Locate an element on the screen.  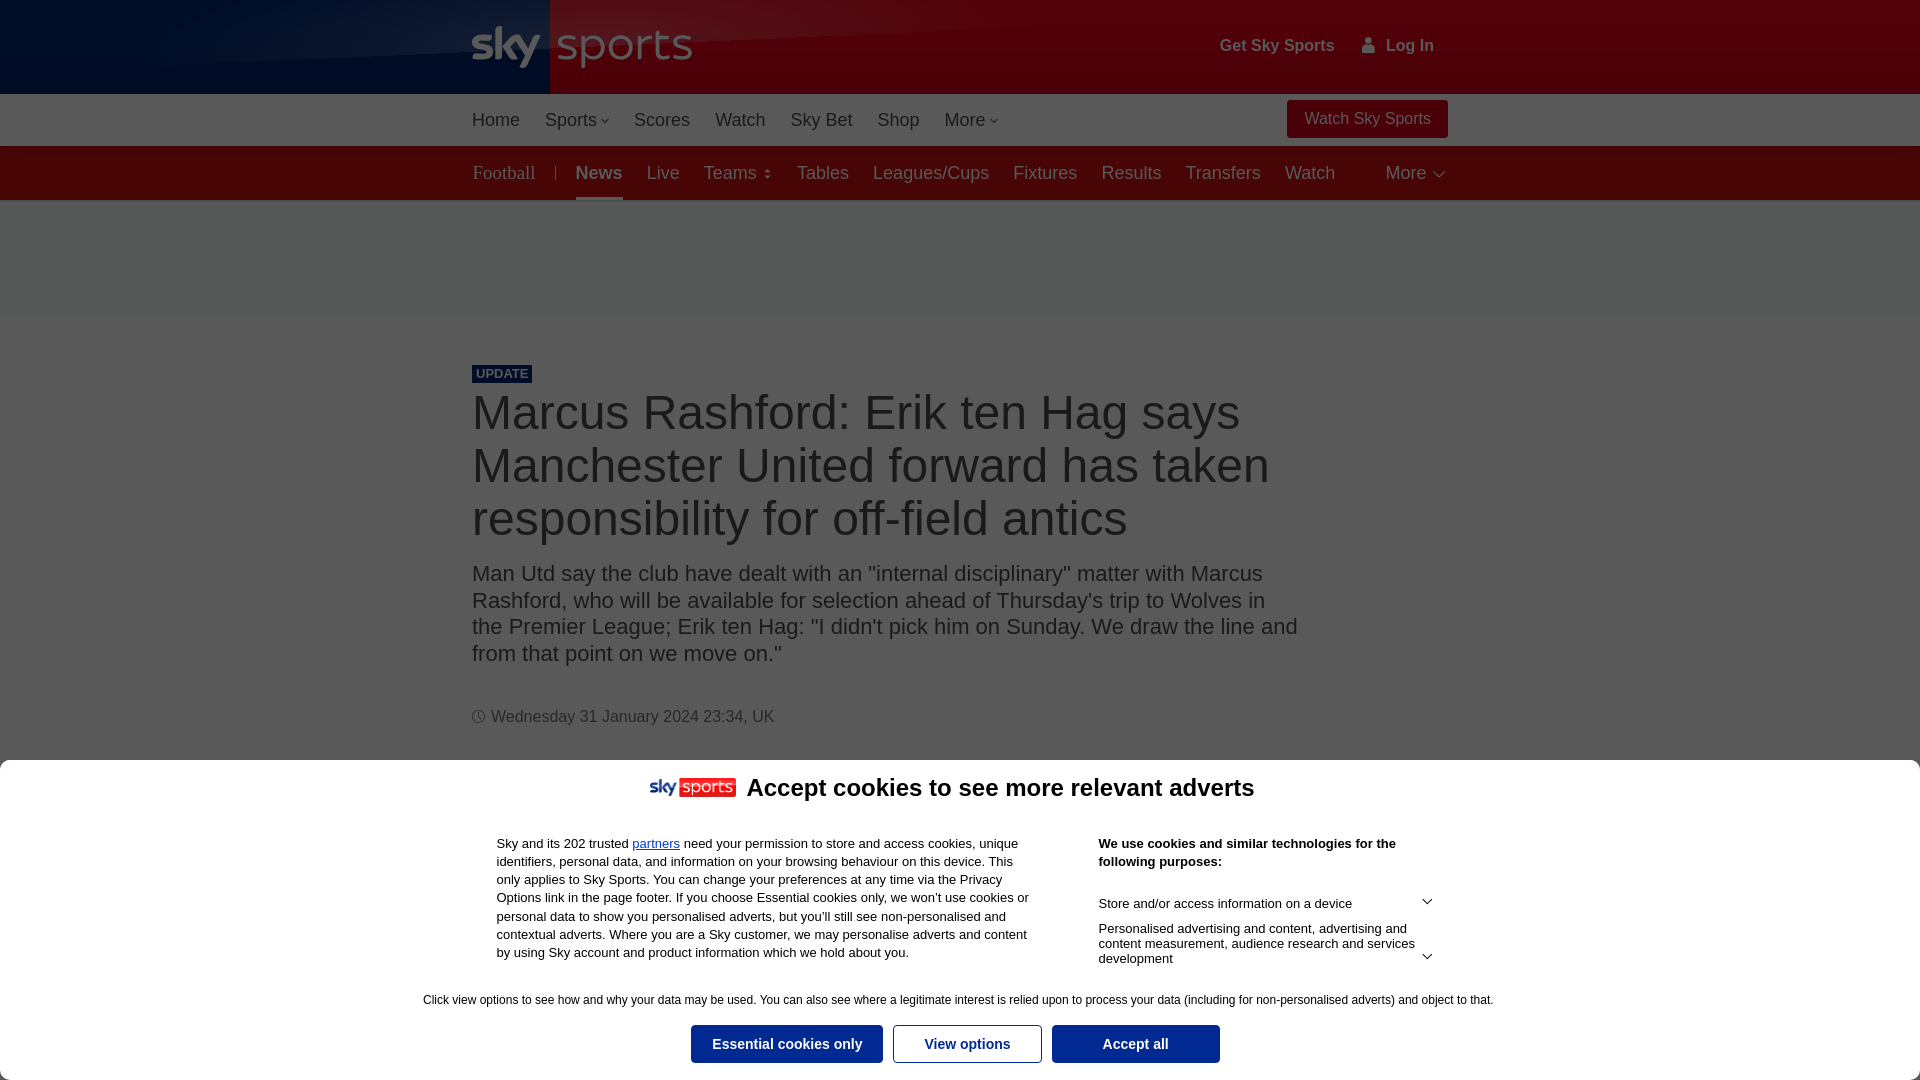
Log In is located at coordinates (1398, 45).